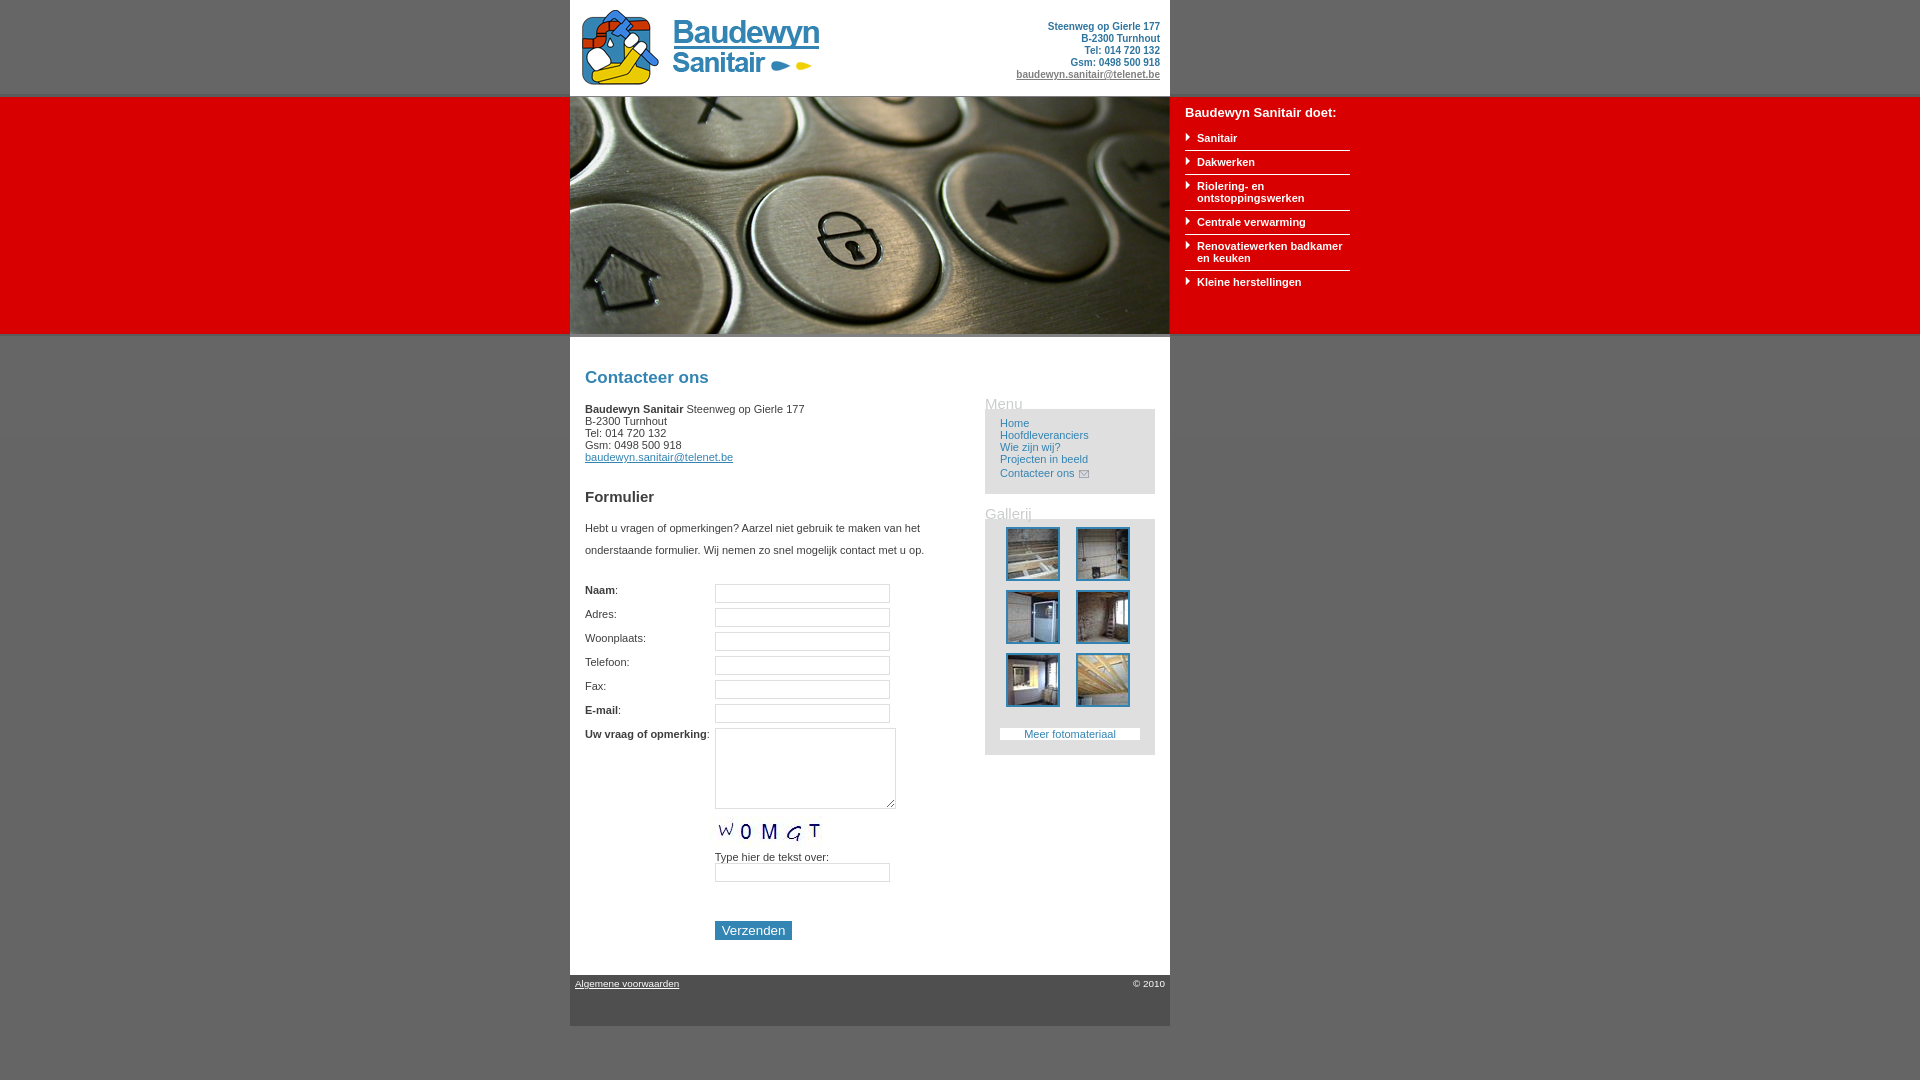  I want to click on Wie zijn wij?, so click(1030, 447).